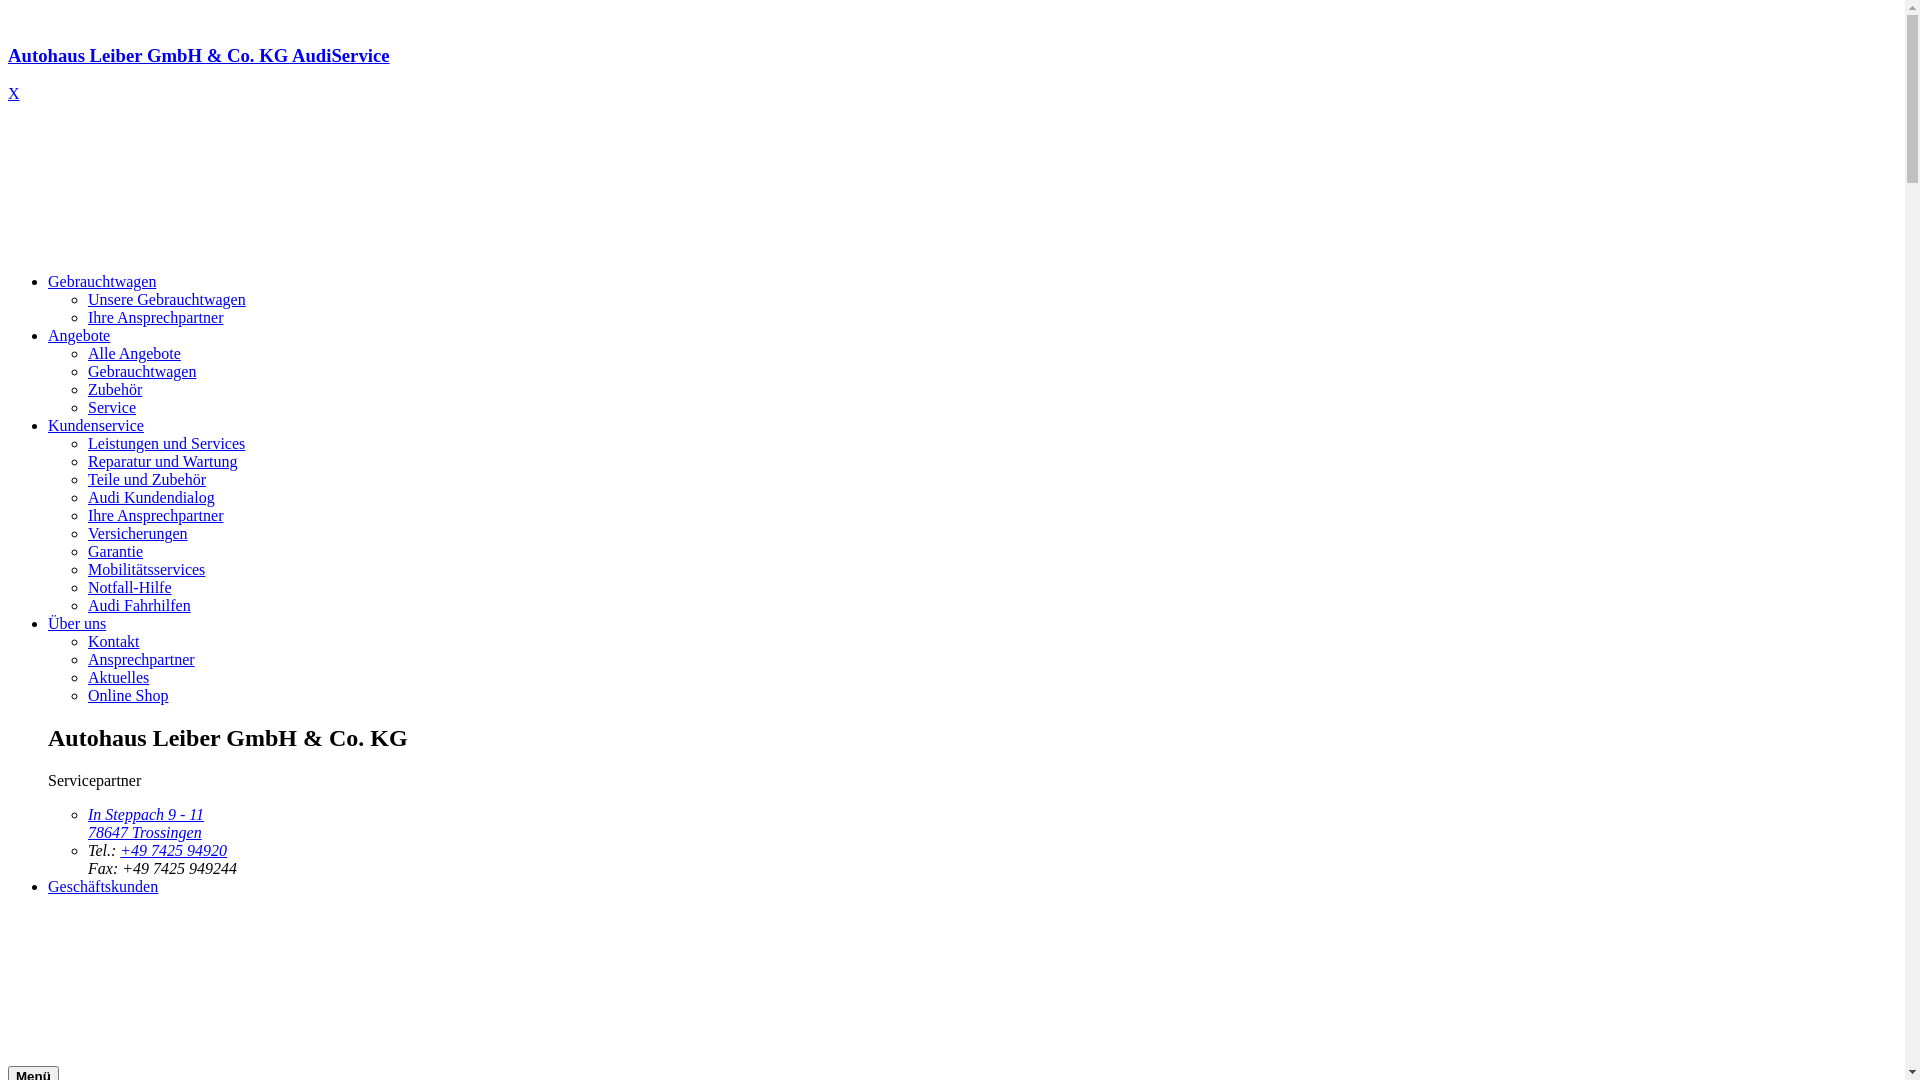 The width and height of the screenshot is (1920, 1080). What do you see at coordinates (156, 318) in the screenshot?
I see `Ihre Ansprechpartner` at bounding box center [156, 318].